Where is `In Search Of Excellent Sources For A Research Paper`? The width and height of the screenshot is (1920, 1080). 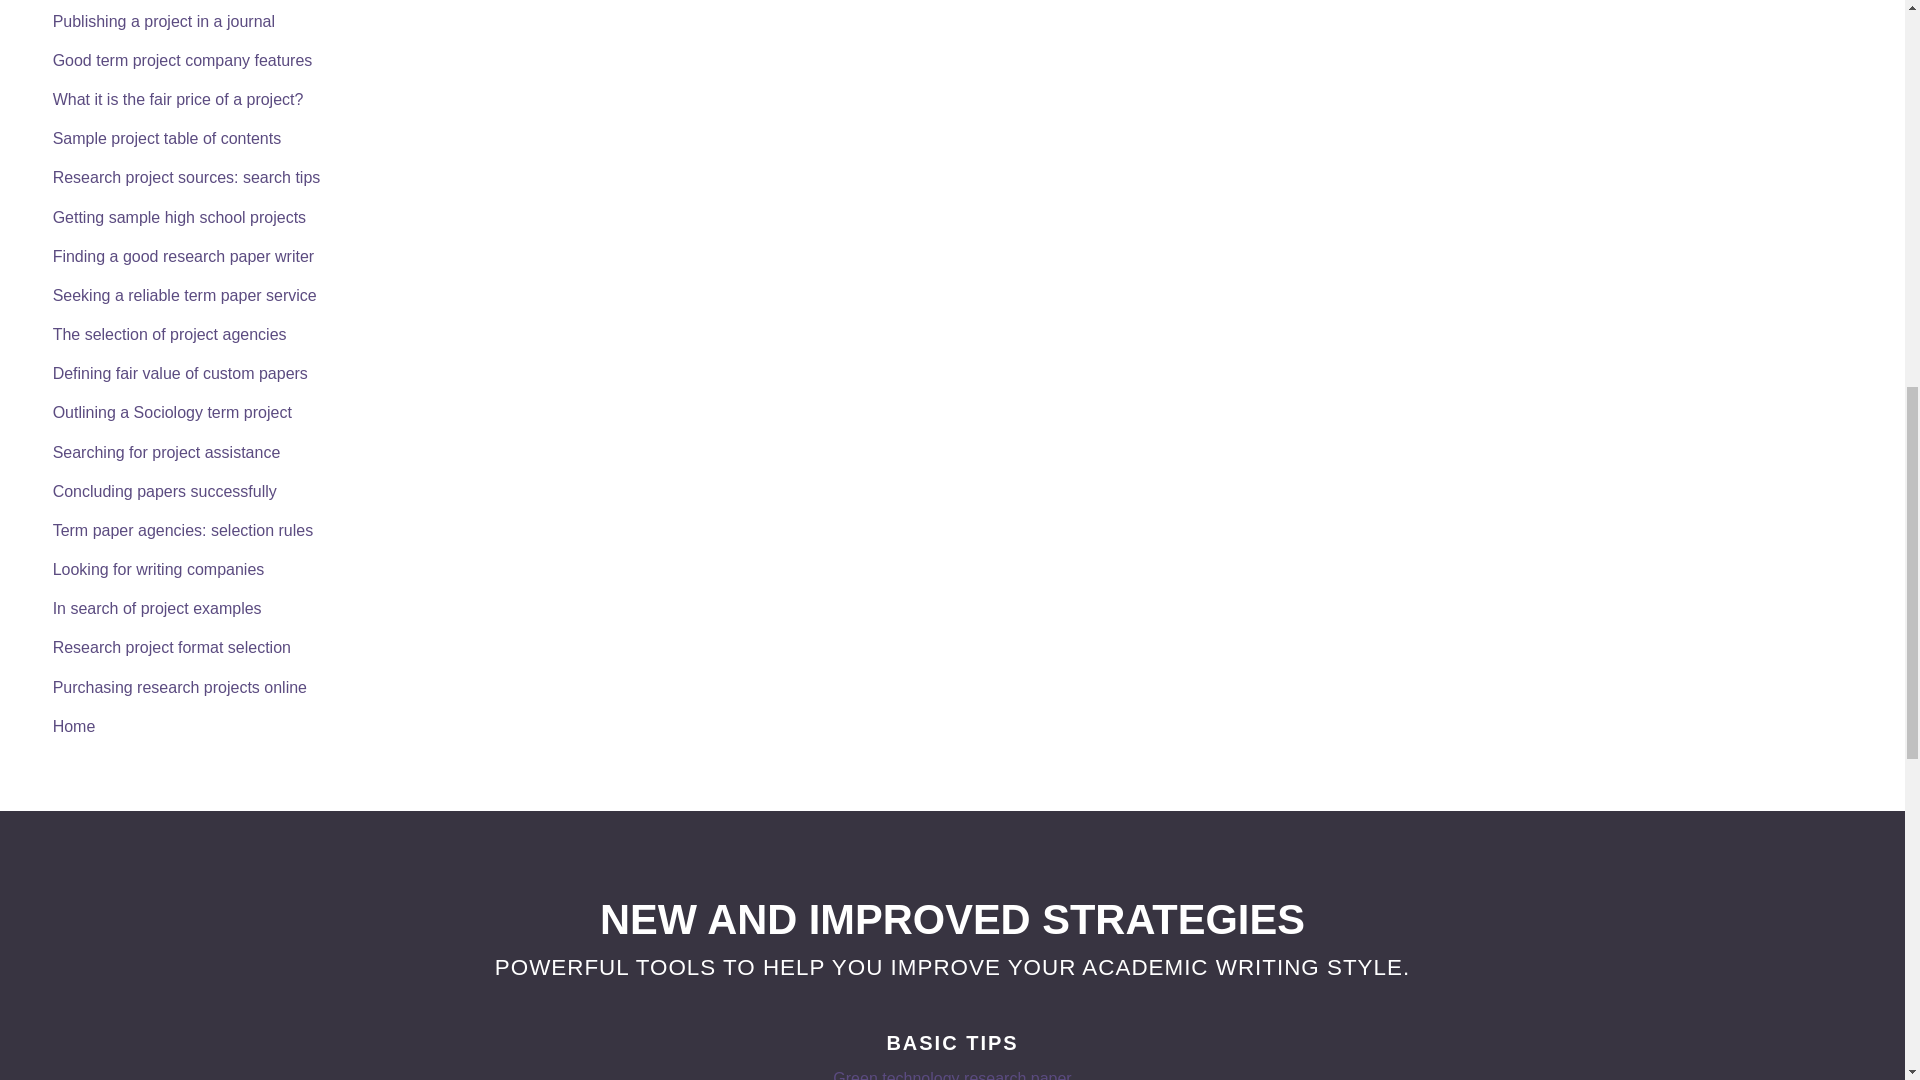 In Search Of Excellent Sources For A Research Paper is located at coordinates (184, 176).